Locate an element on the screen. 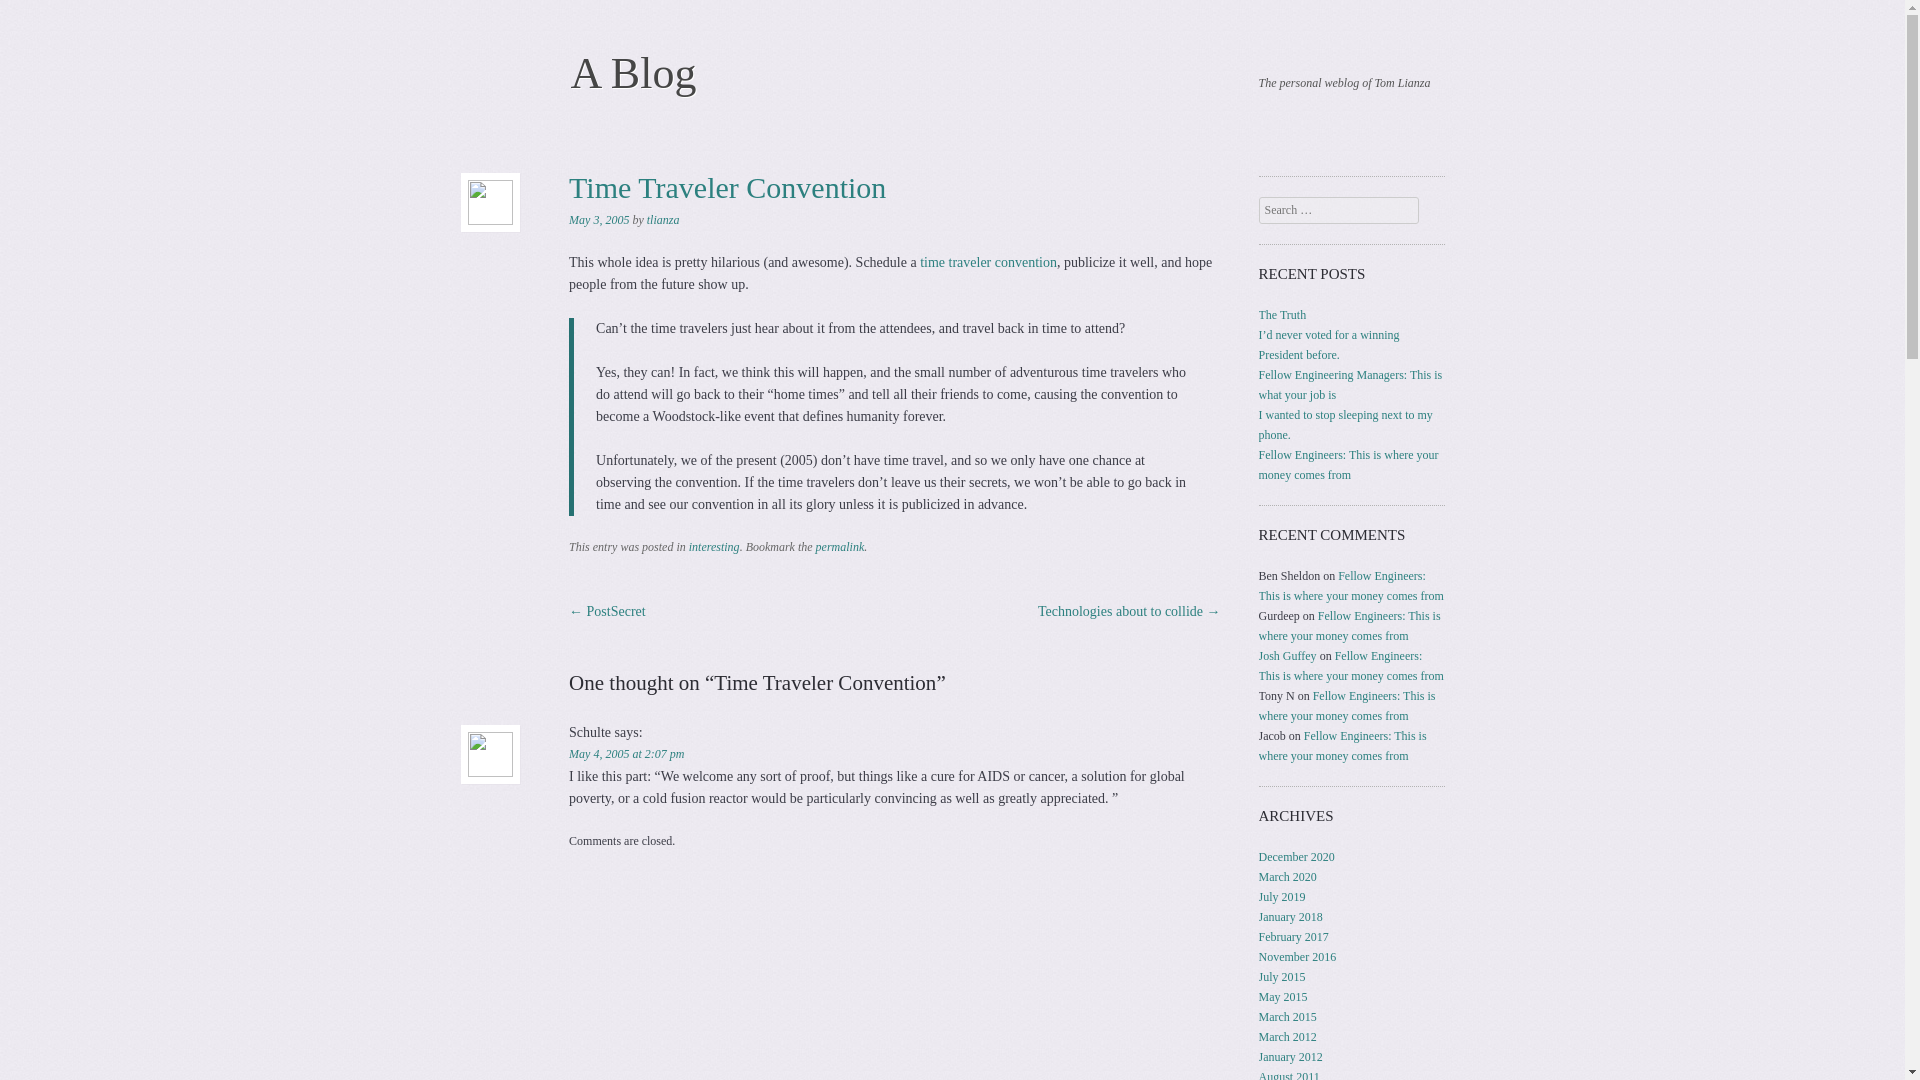 Image resolution: width=1920 pixels, height=1080 pixels. A Blog is located at coordinates (632, 73).